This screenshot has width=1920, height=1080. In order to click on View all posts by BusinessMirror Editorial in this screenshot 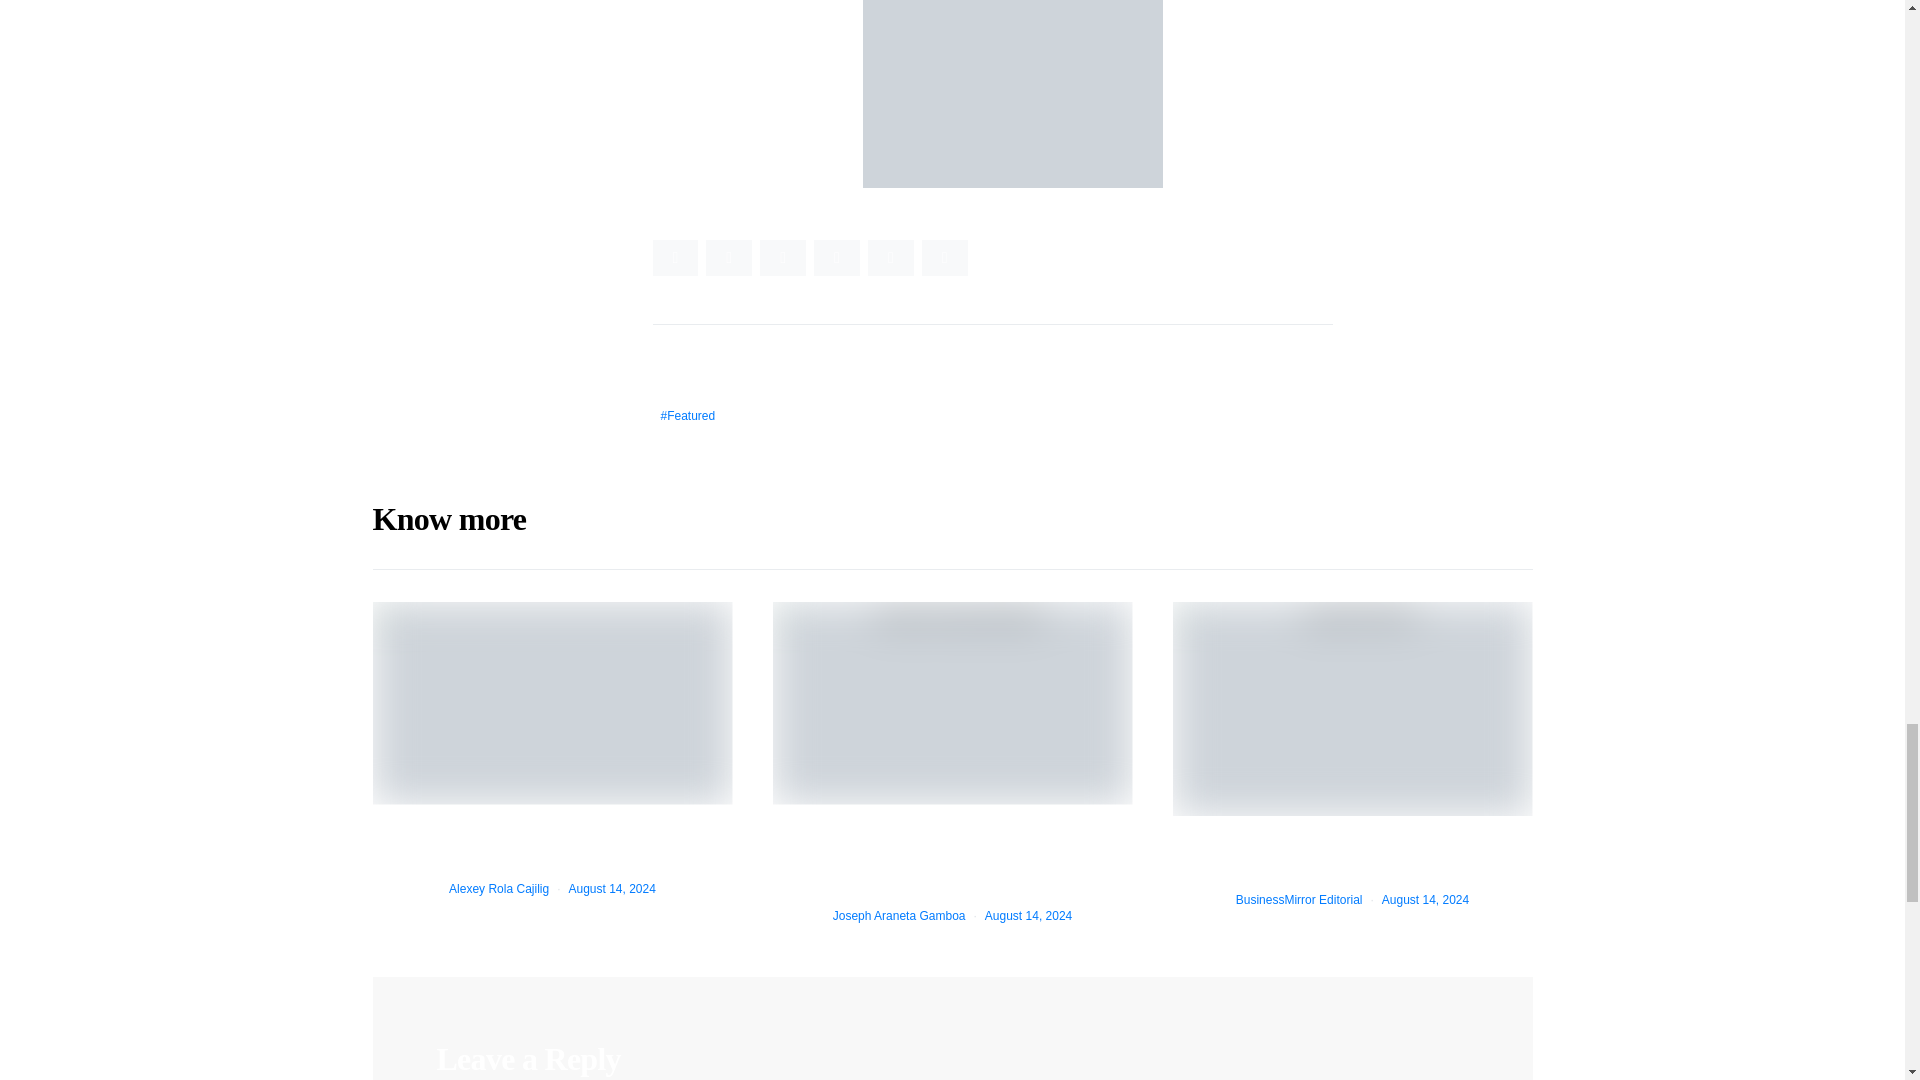, I will do `click(1300, 900)`.